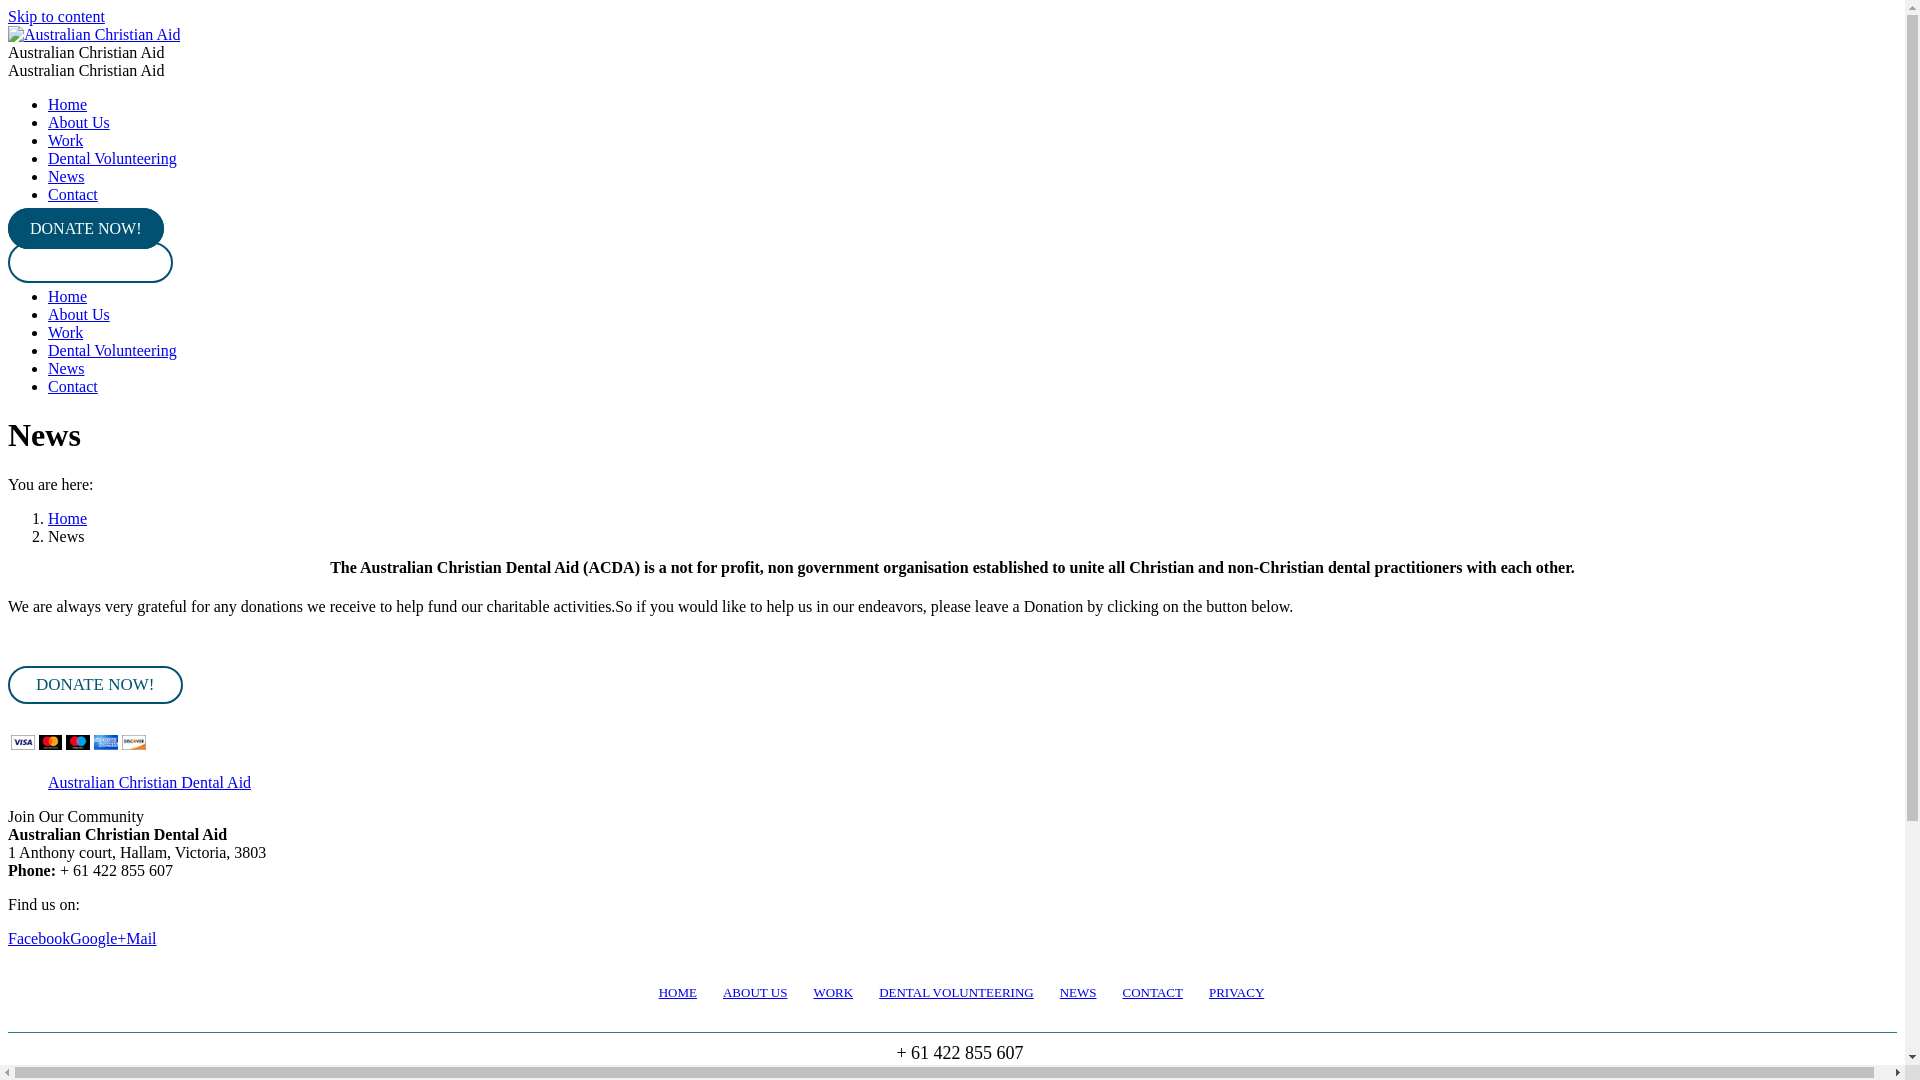 The image size is (1920, 1080). What do you see at coordinates (956, 992) in the screenshot?
I see `DENTAL VOLUNTEERING` at bounding box center [956, 992].